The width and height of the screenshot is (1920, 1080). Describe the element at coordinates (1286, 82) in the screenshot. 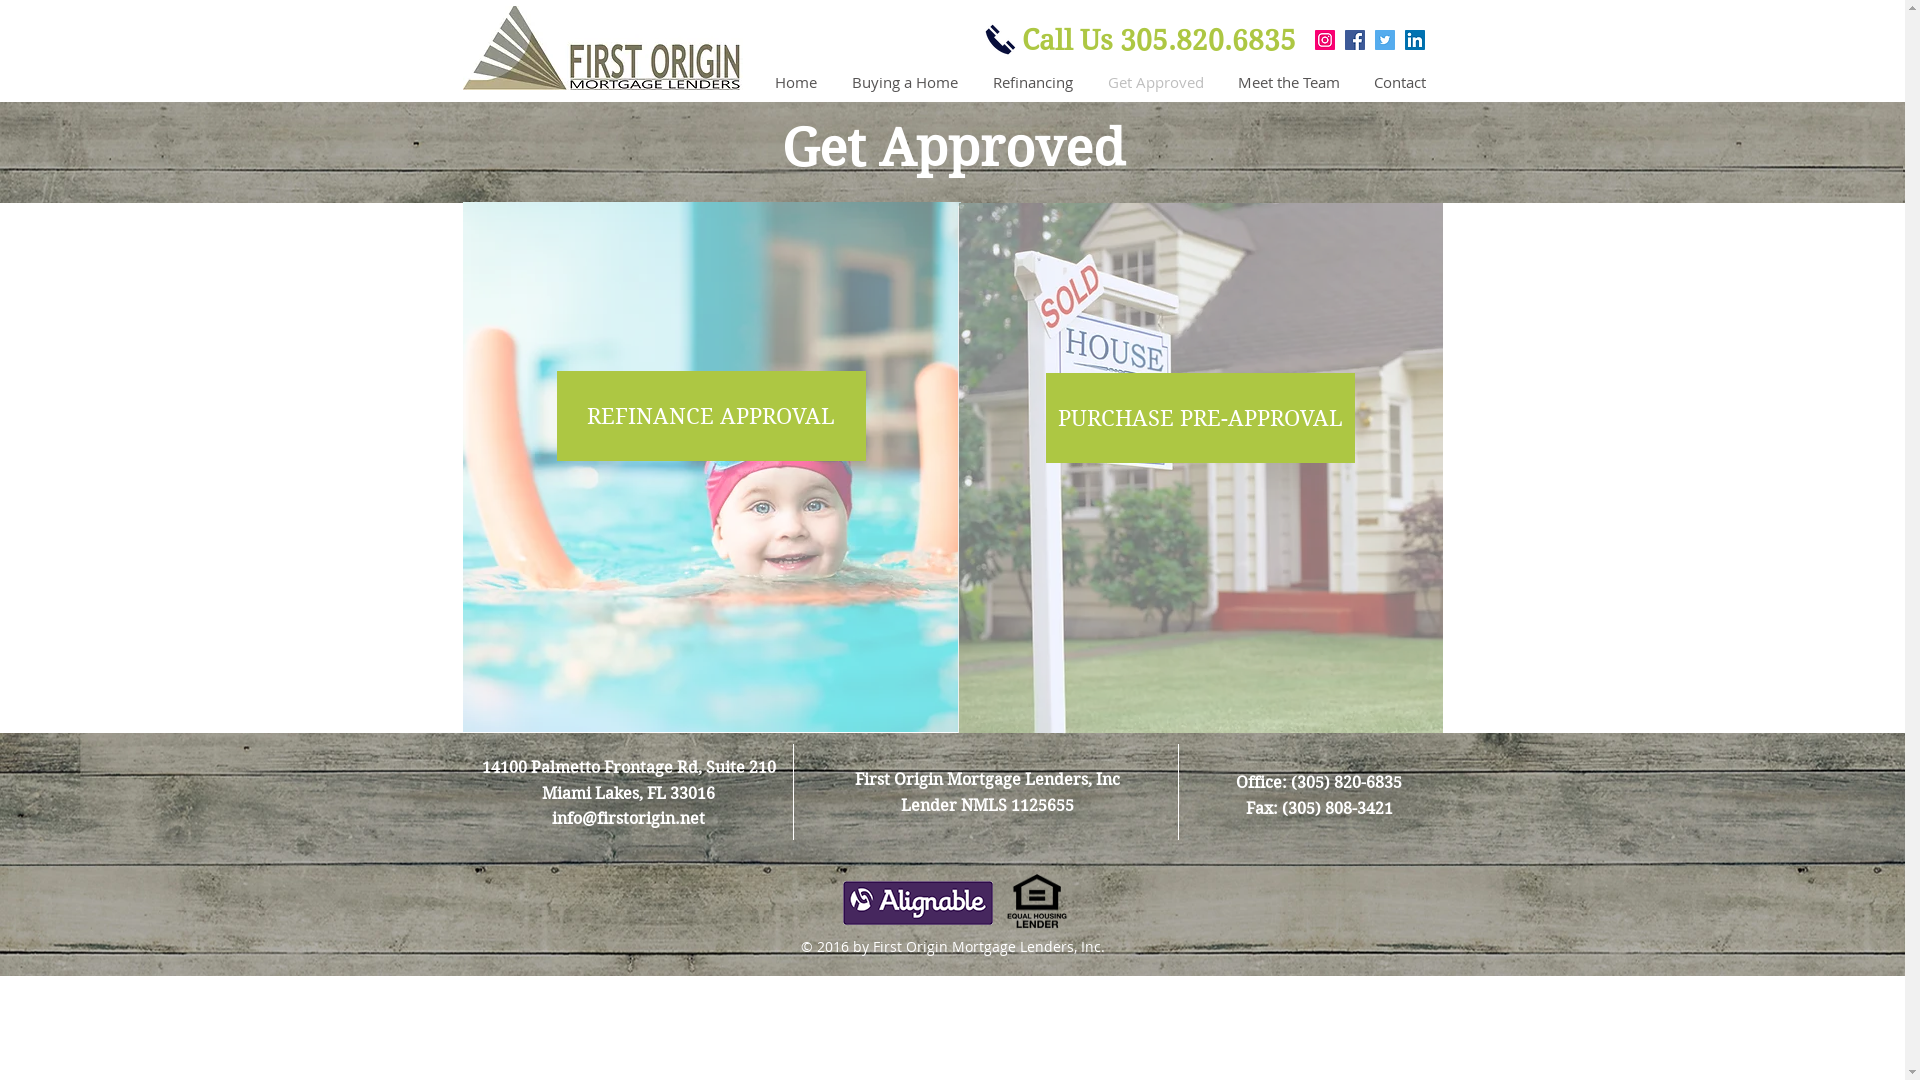

I see `Meet the Team` at that location.